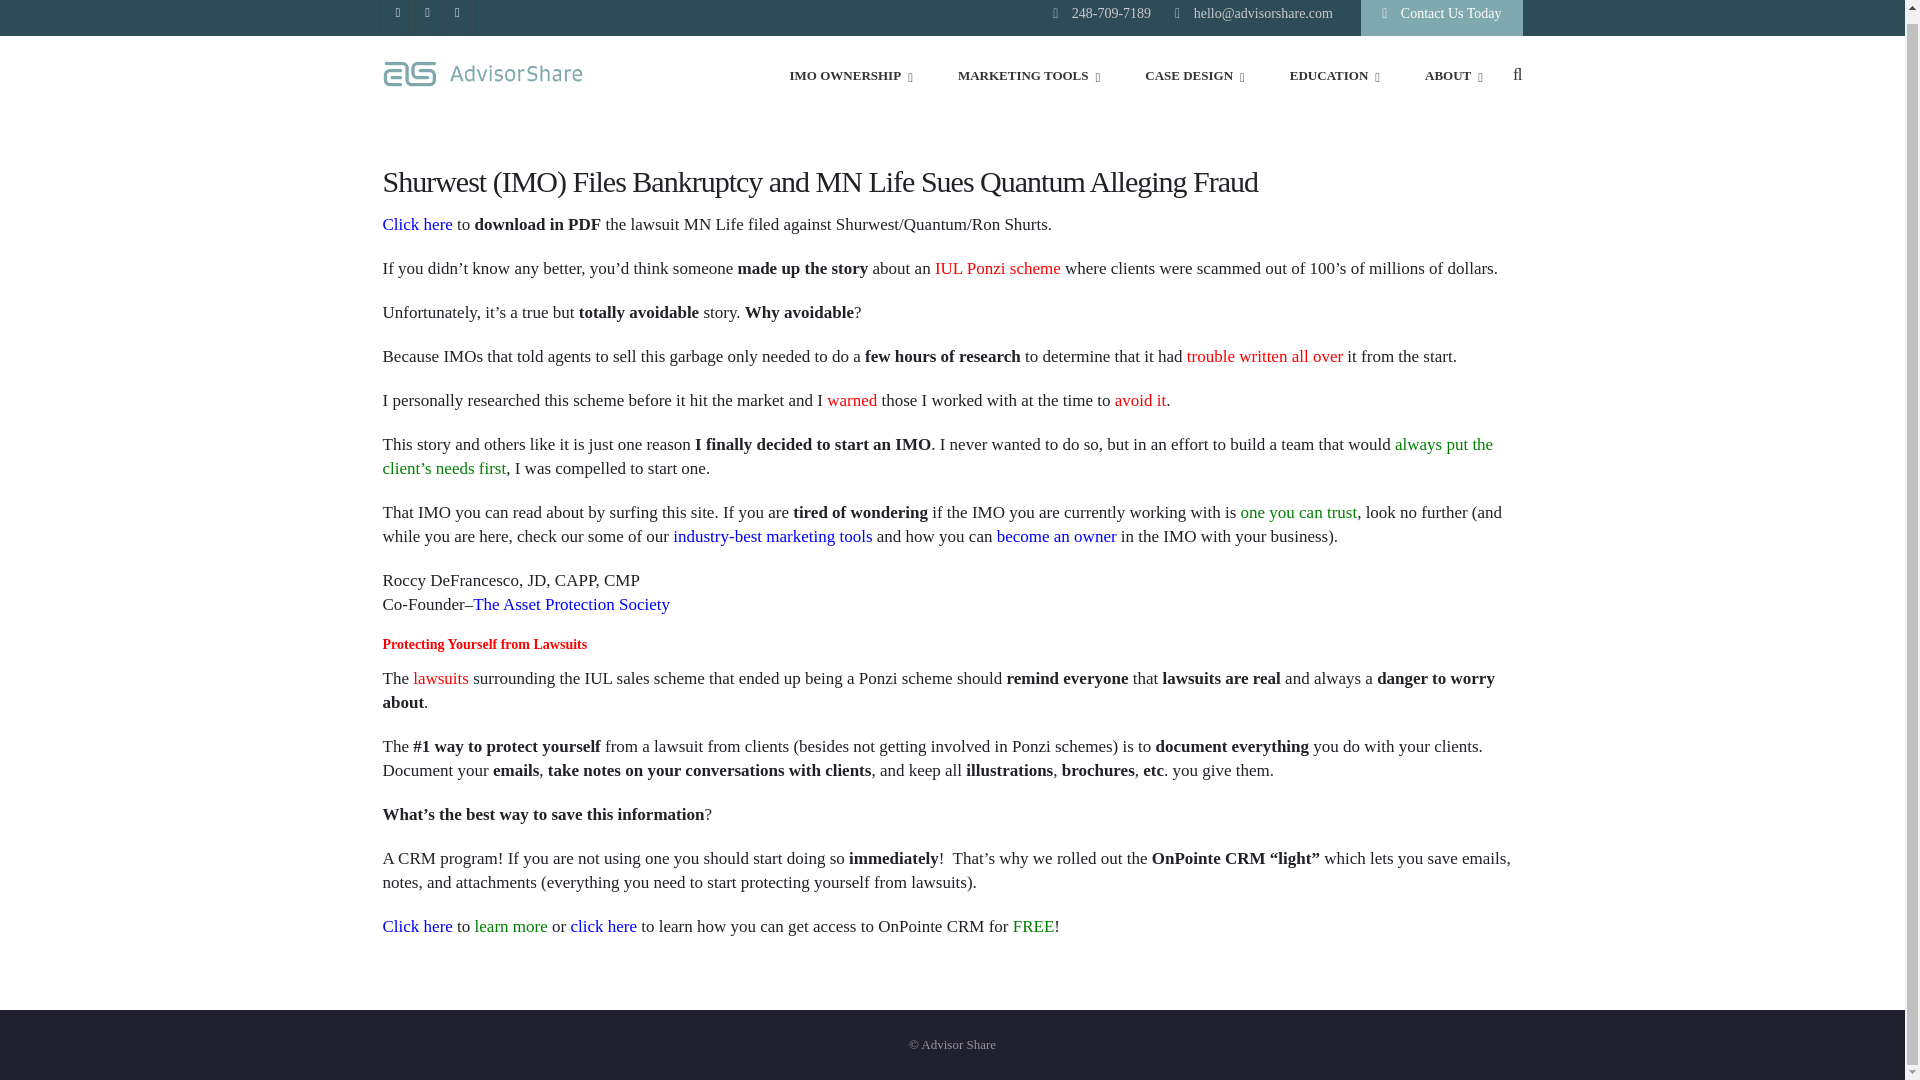  I want to click on EDUCATION, so click(1335, 74).